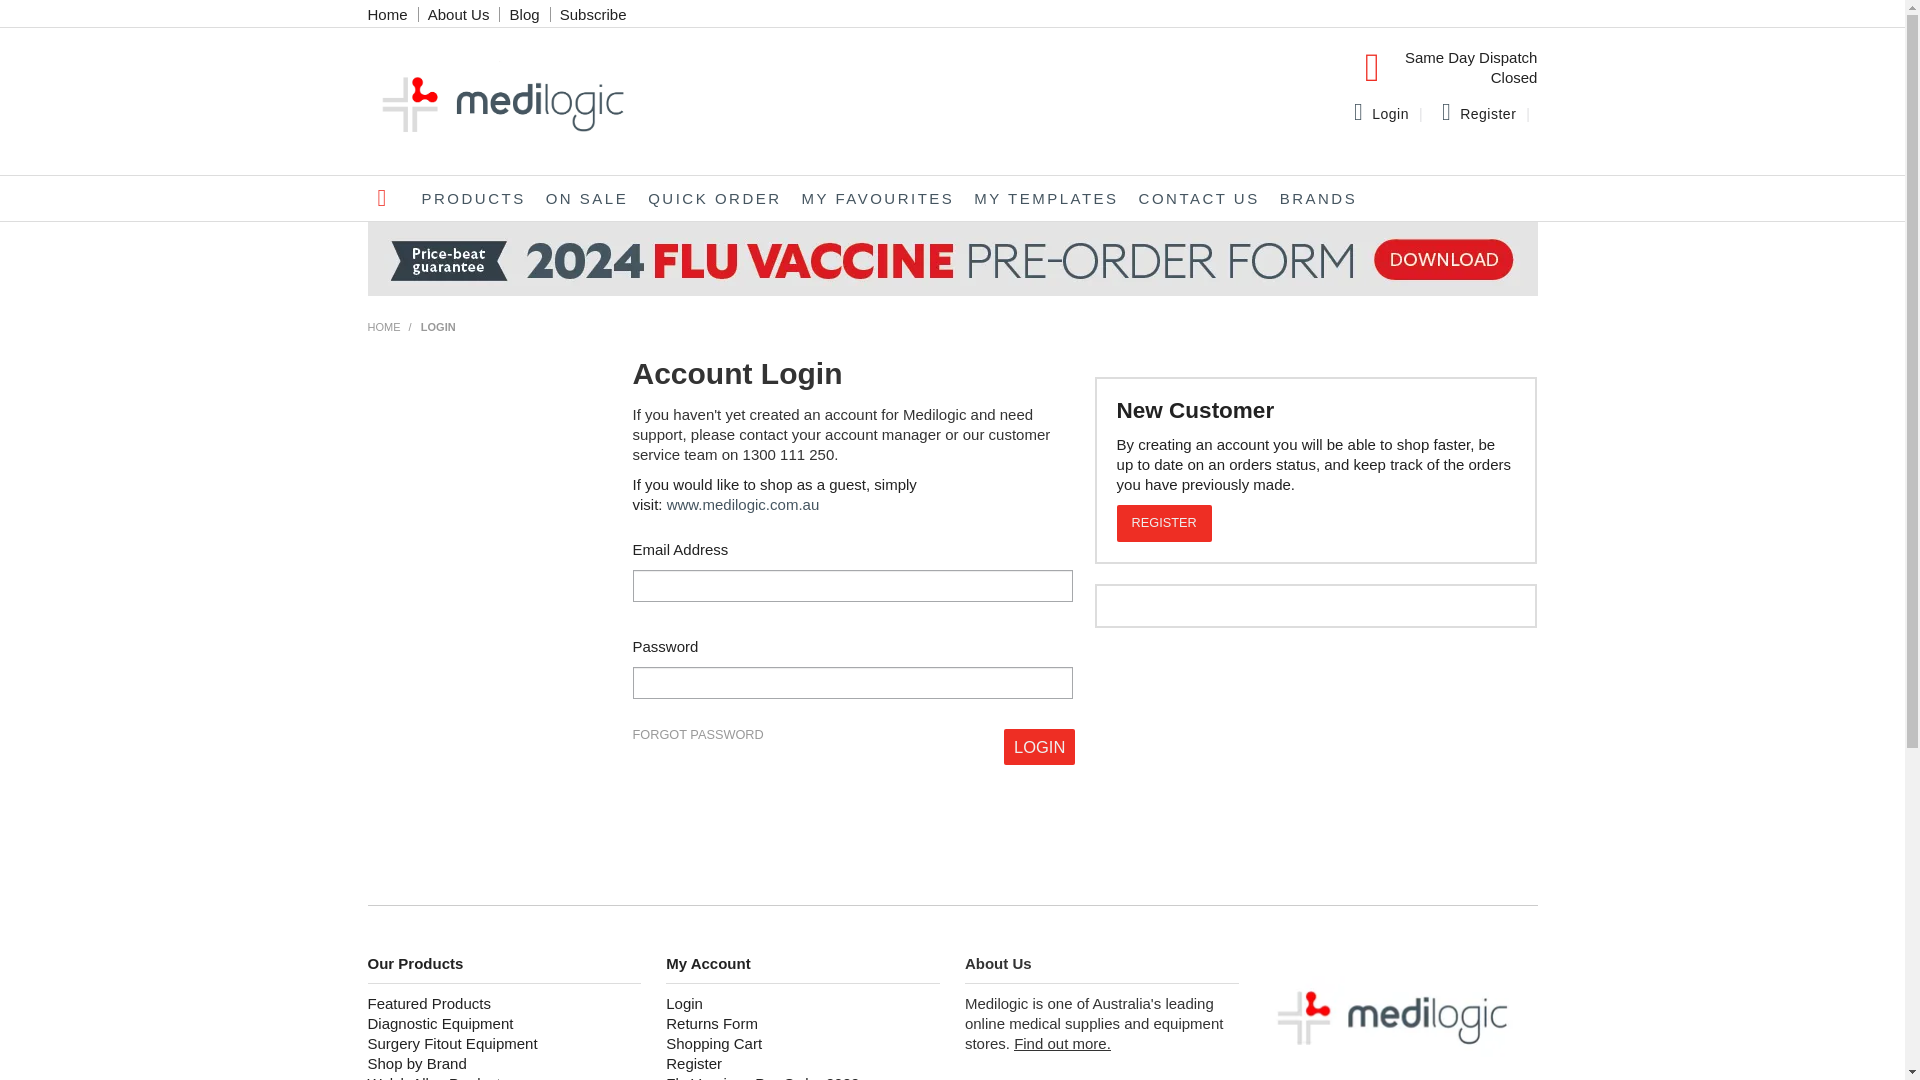 This screenshot has height=1080, width=1920. What do you see at coordinates (803, 1064) in the screenshot?
I see `Register` at bounding box center [803, 1064].